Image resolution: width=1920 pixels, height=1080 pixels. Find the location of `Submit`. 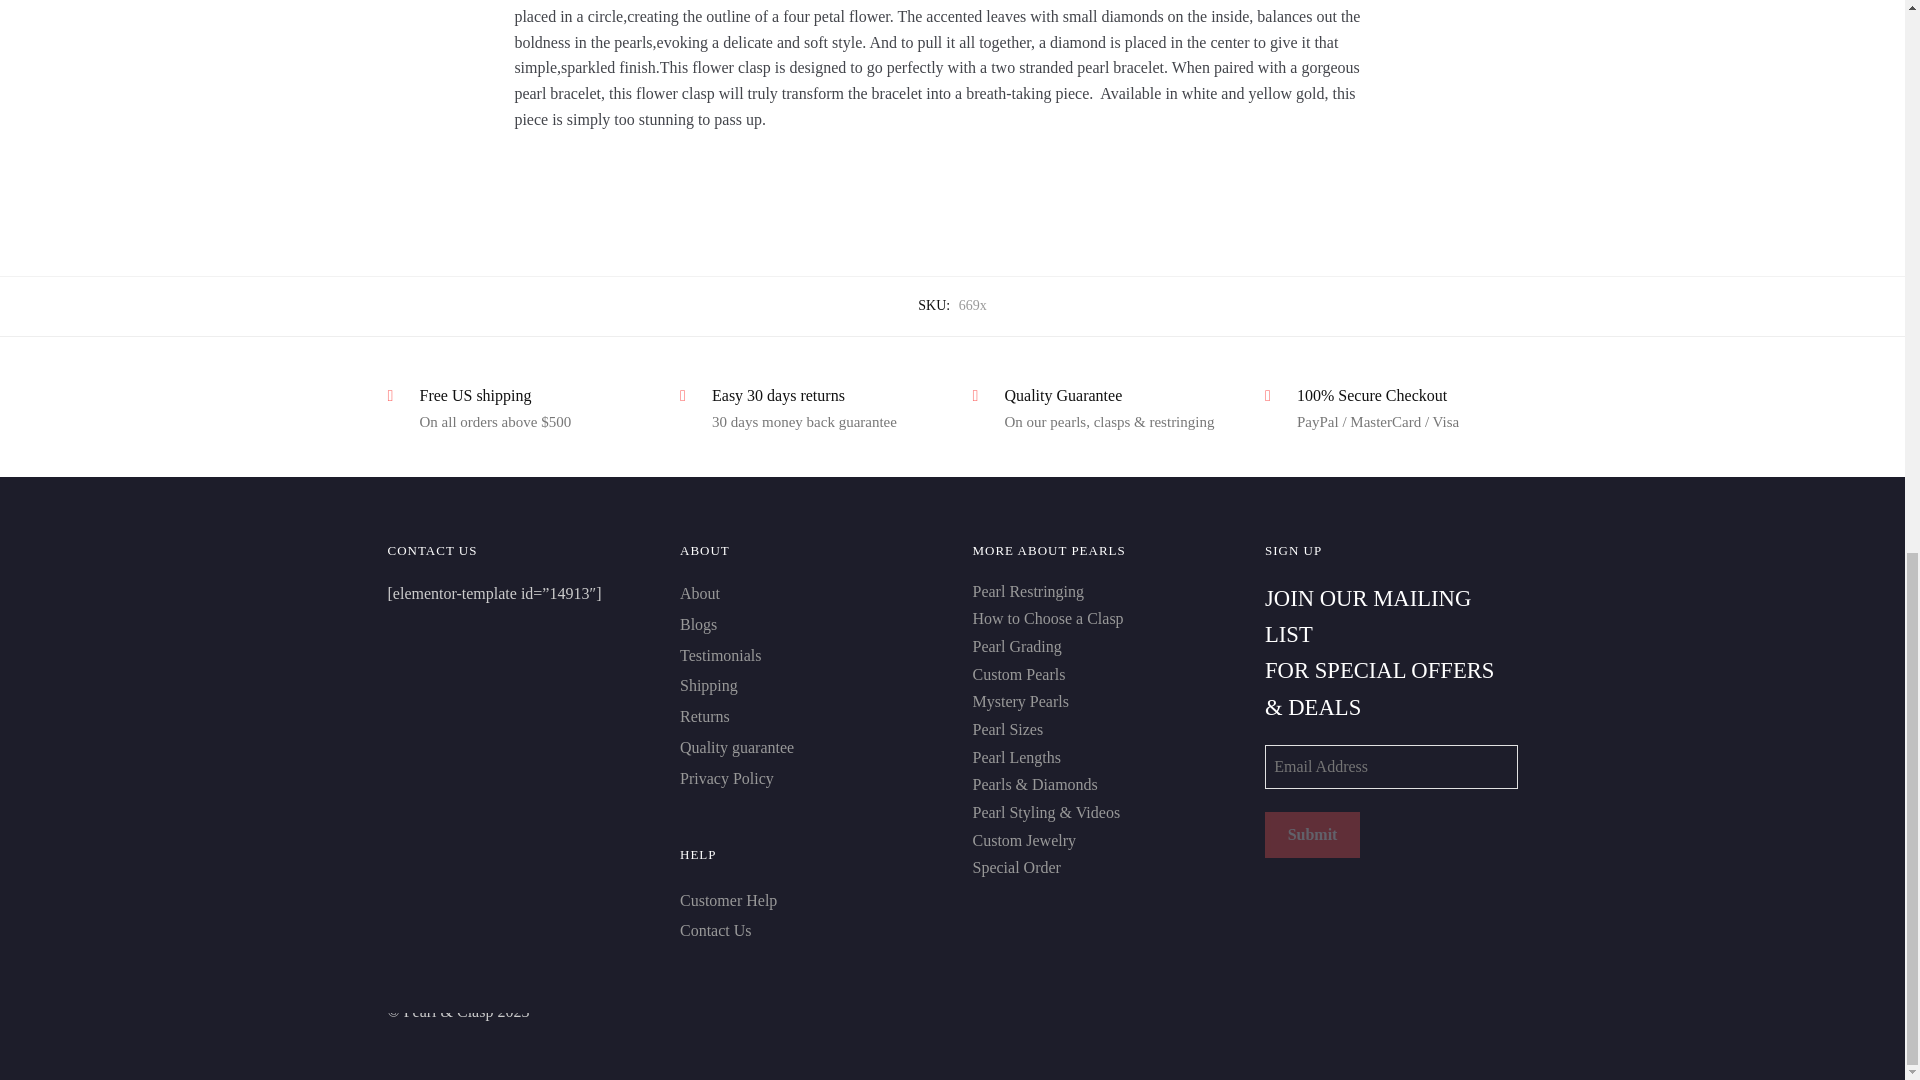

Submit is located at coordinates (1312, 834).